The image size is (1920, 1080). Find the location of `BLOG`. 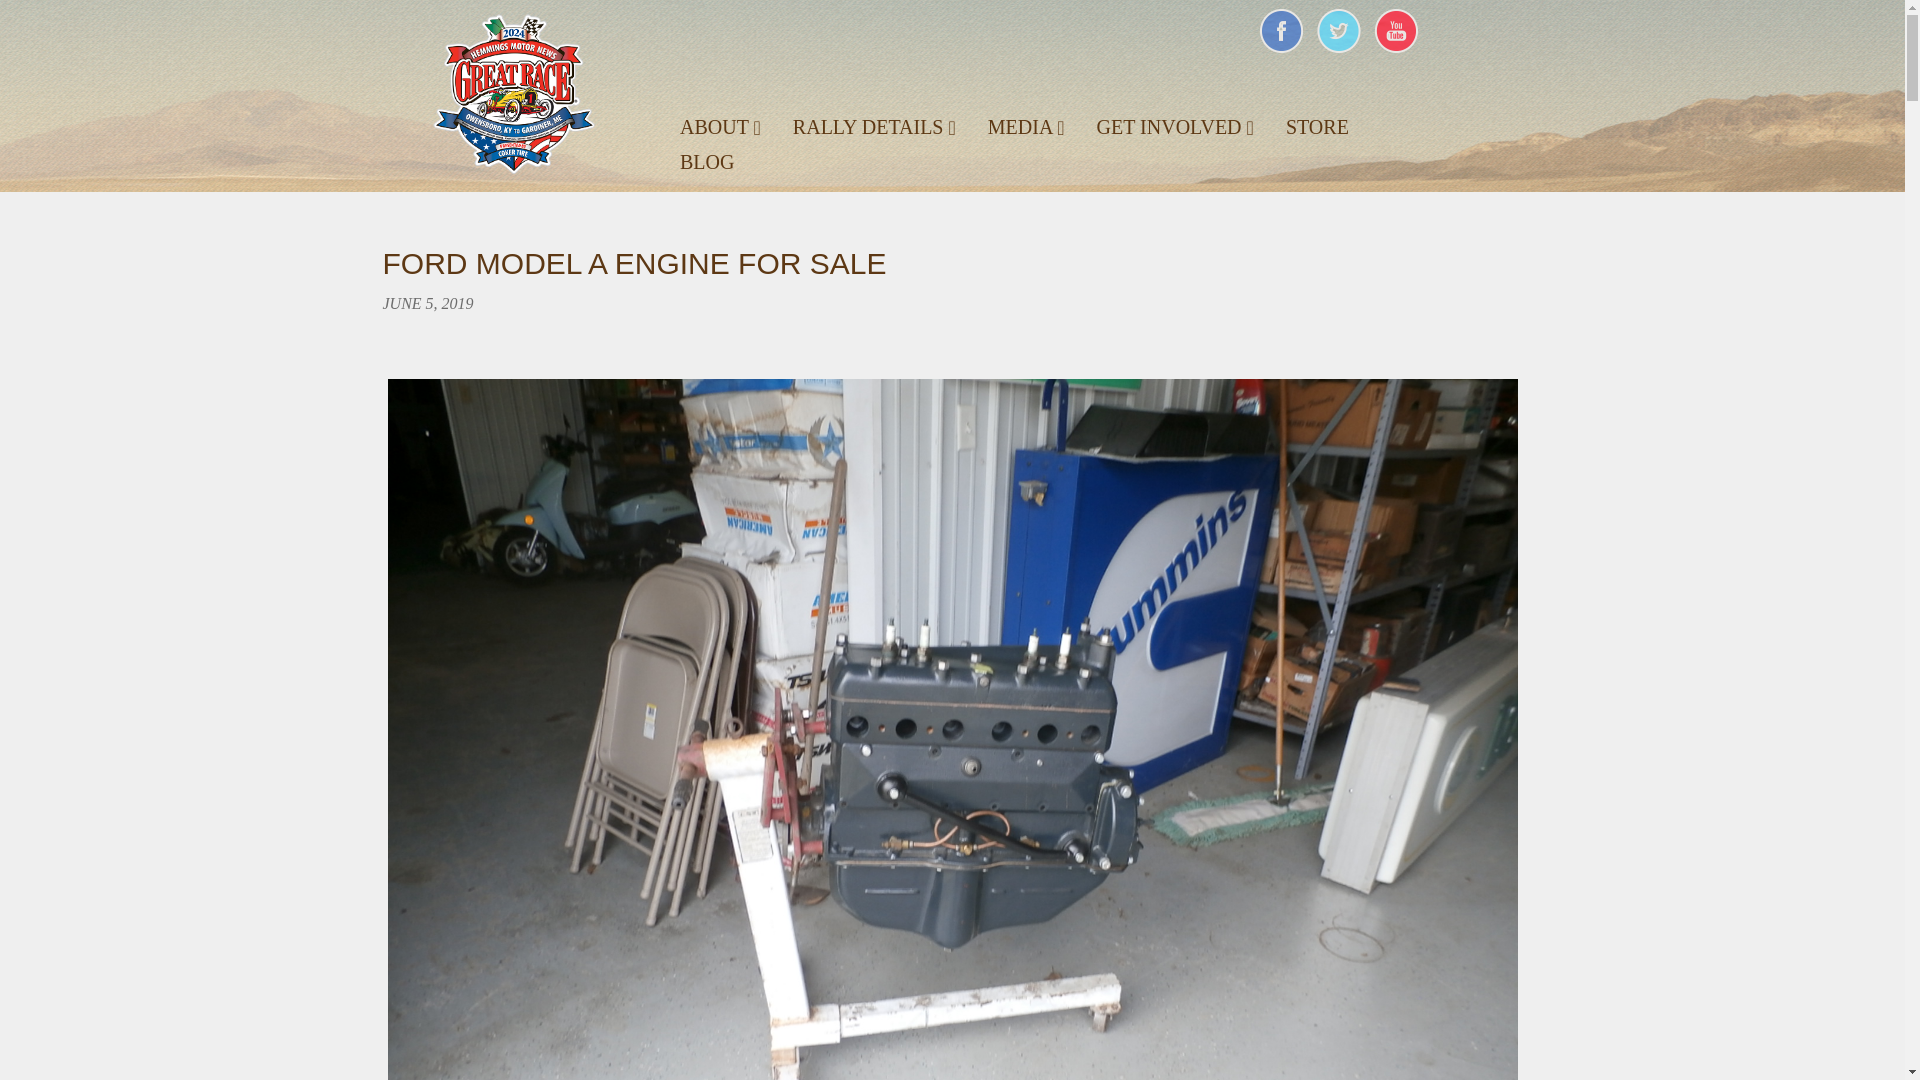

BLOG is located at coordinates (706, 162).